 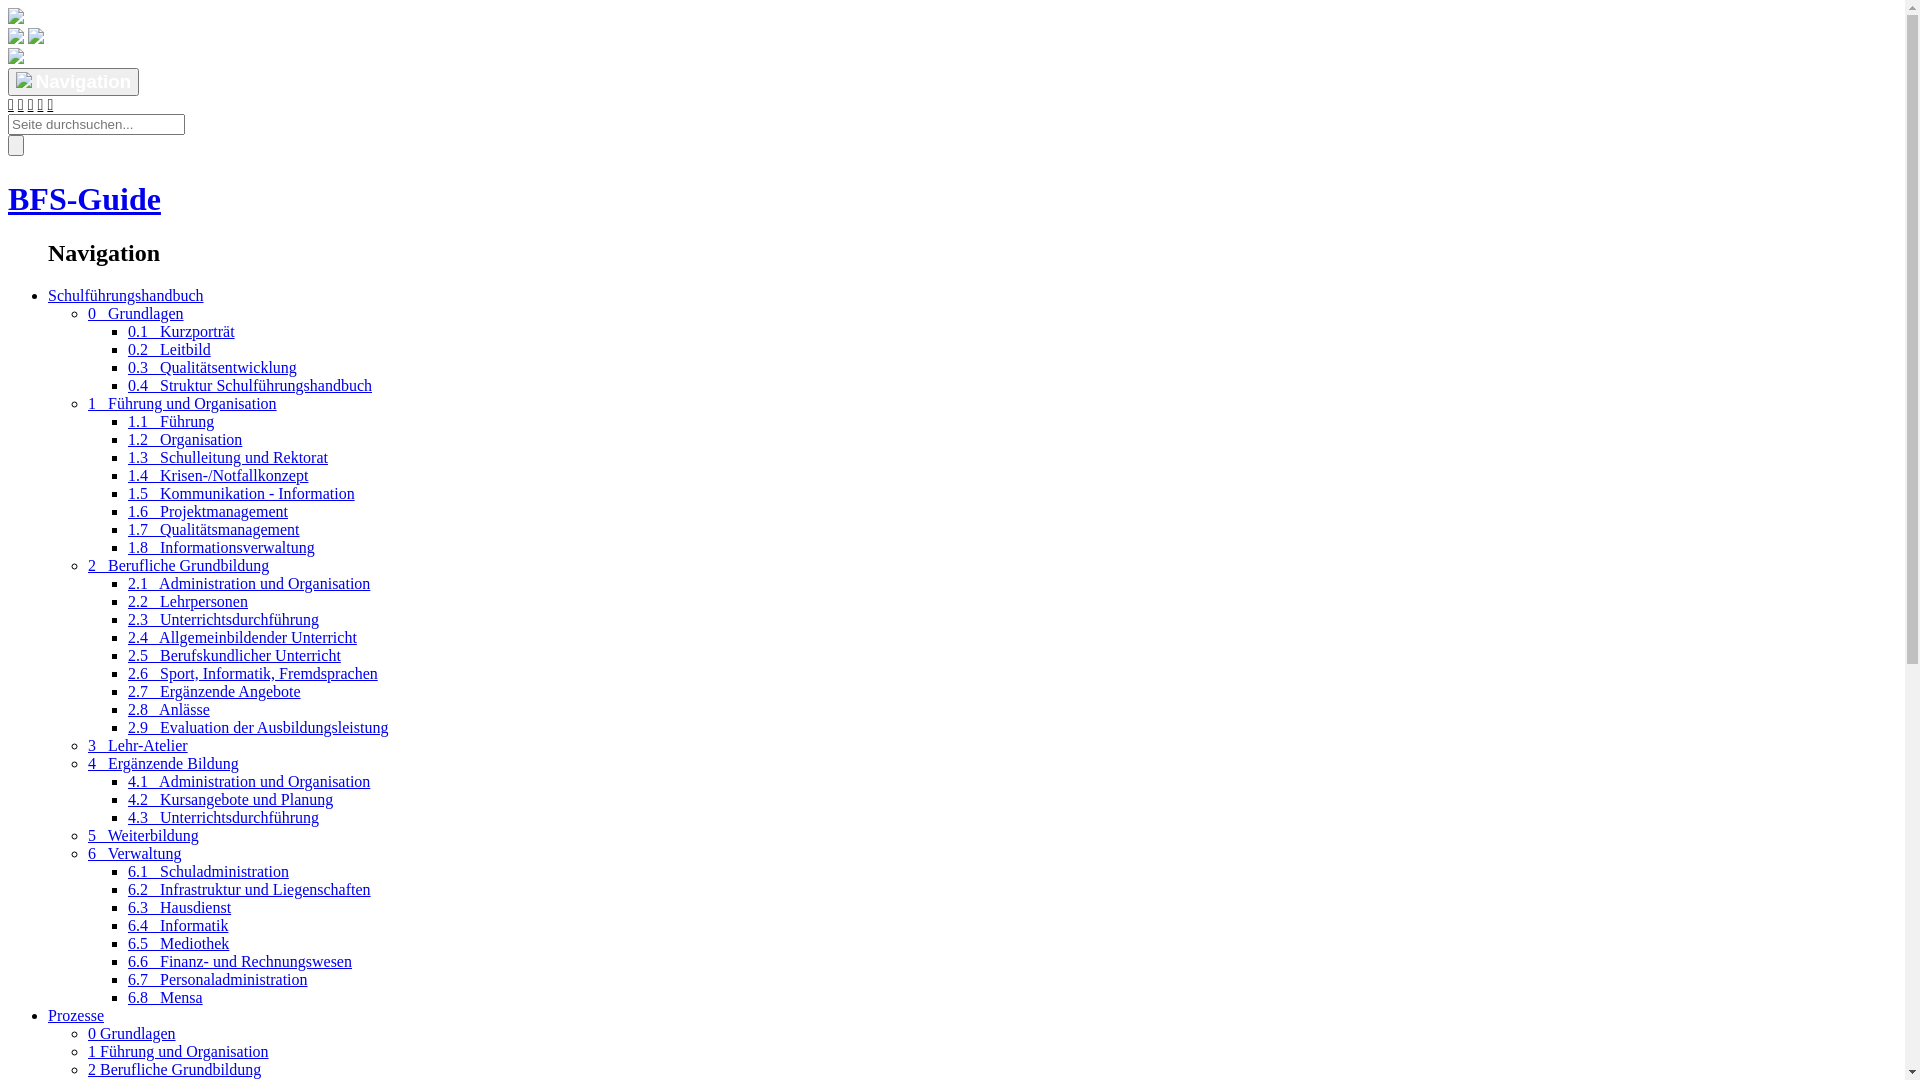 I want to click on 6.7   Personaladministration, so click(x=218, y=980).